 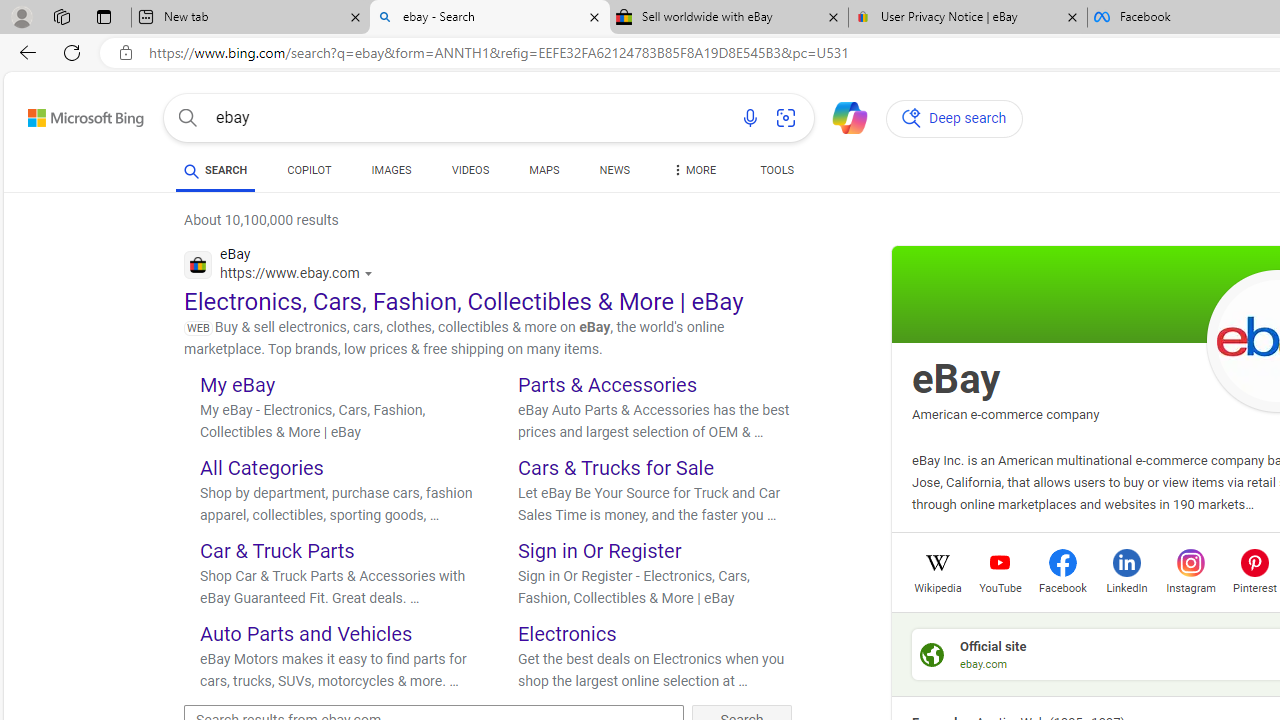 What do you see at coordinates (600, 550) in the screenshot?
I see `Sign in Or Register` at bounding box center [600, 550].